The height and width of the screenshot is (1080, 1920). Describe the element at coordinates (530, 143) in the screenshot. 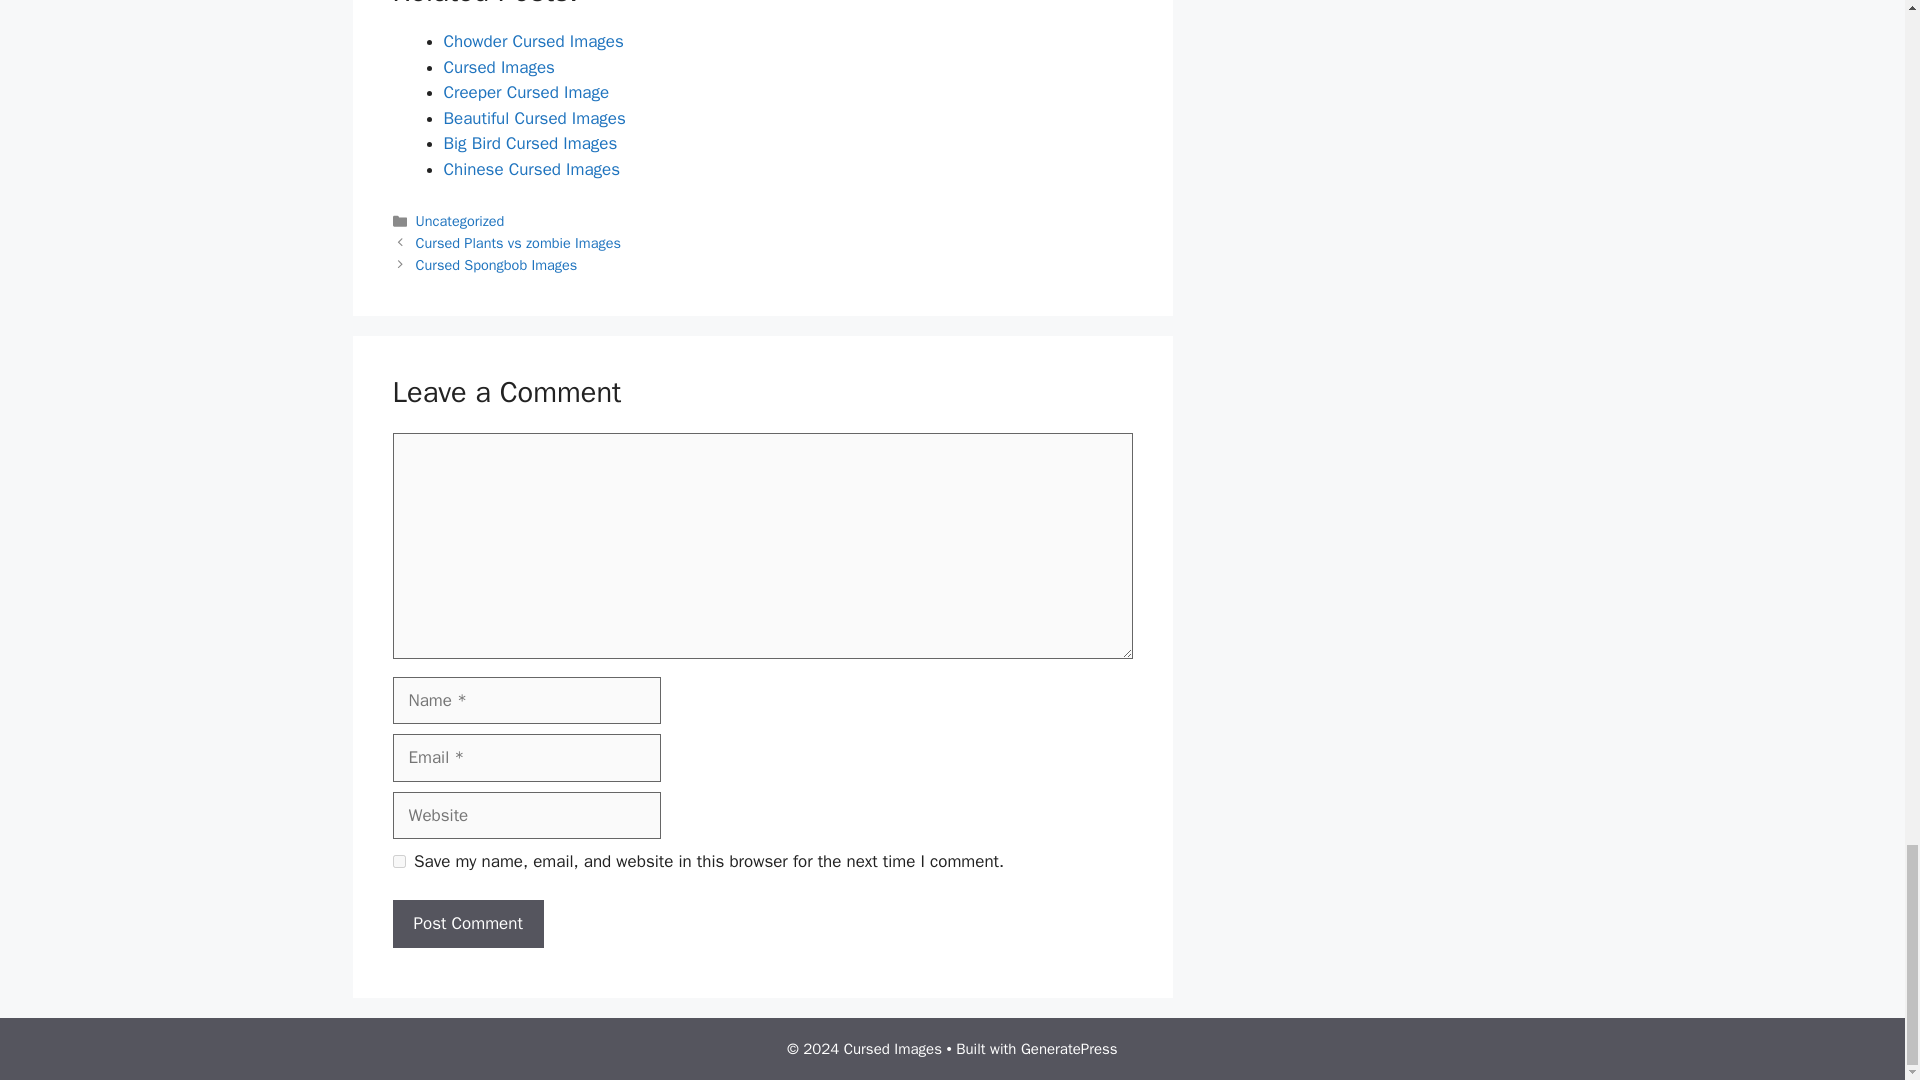

I see `Big Bird Cursed Images` at that location.